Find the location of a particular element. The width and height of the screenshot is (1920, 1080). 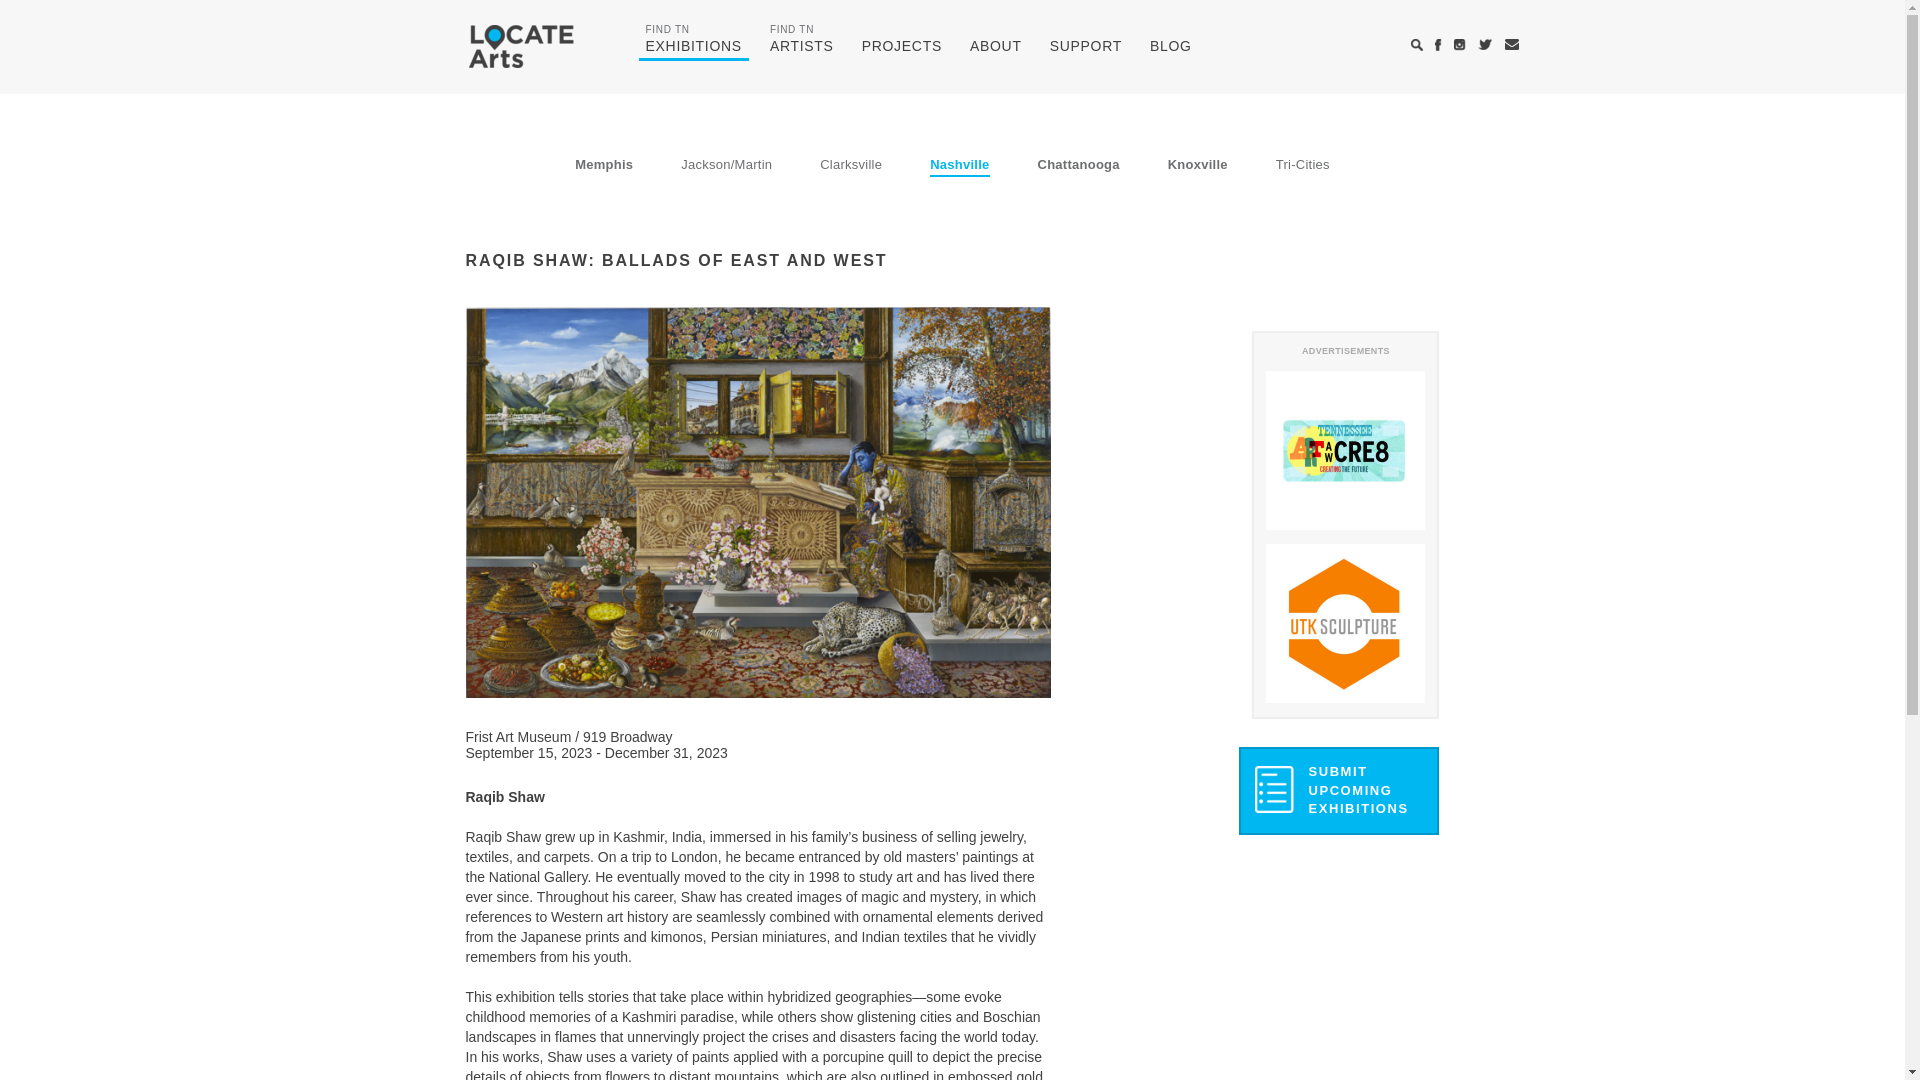

ABOUT is located at coordinates (604, 166).